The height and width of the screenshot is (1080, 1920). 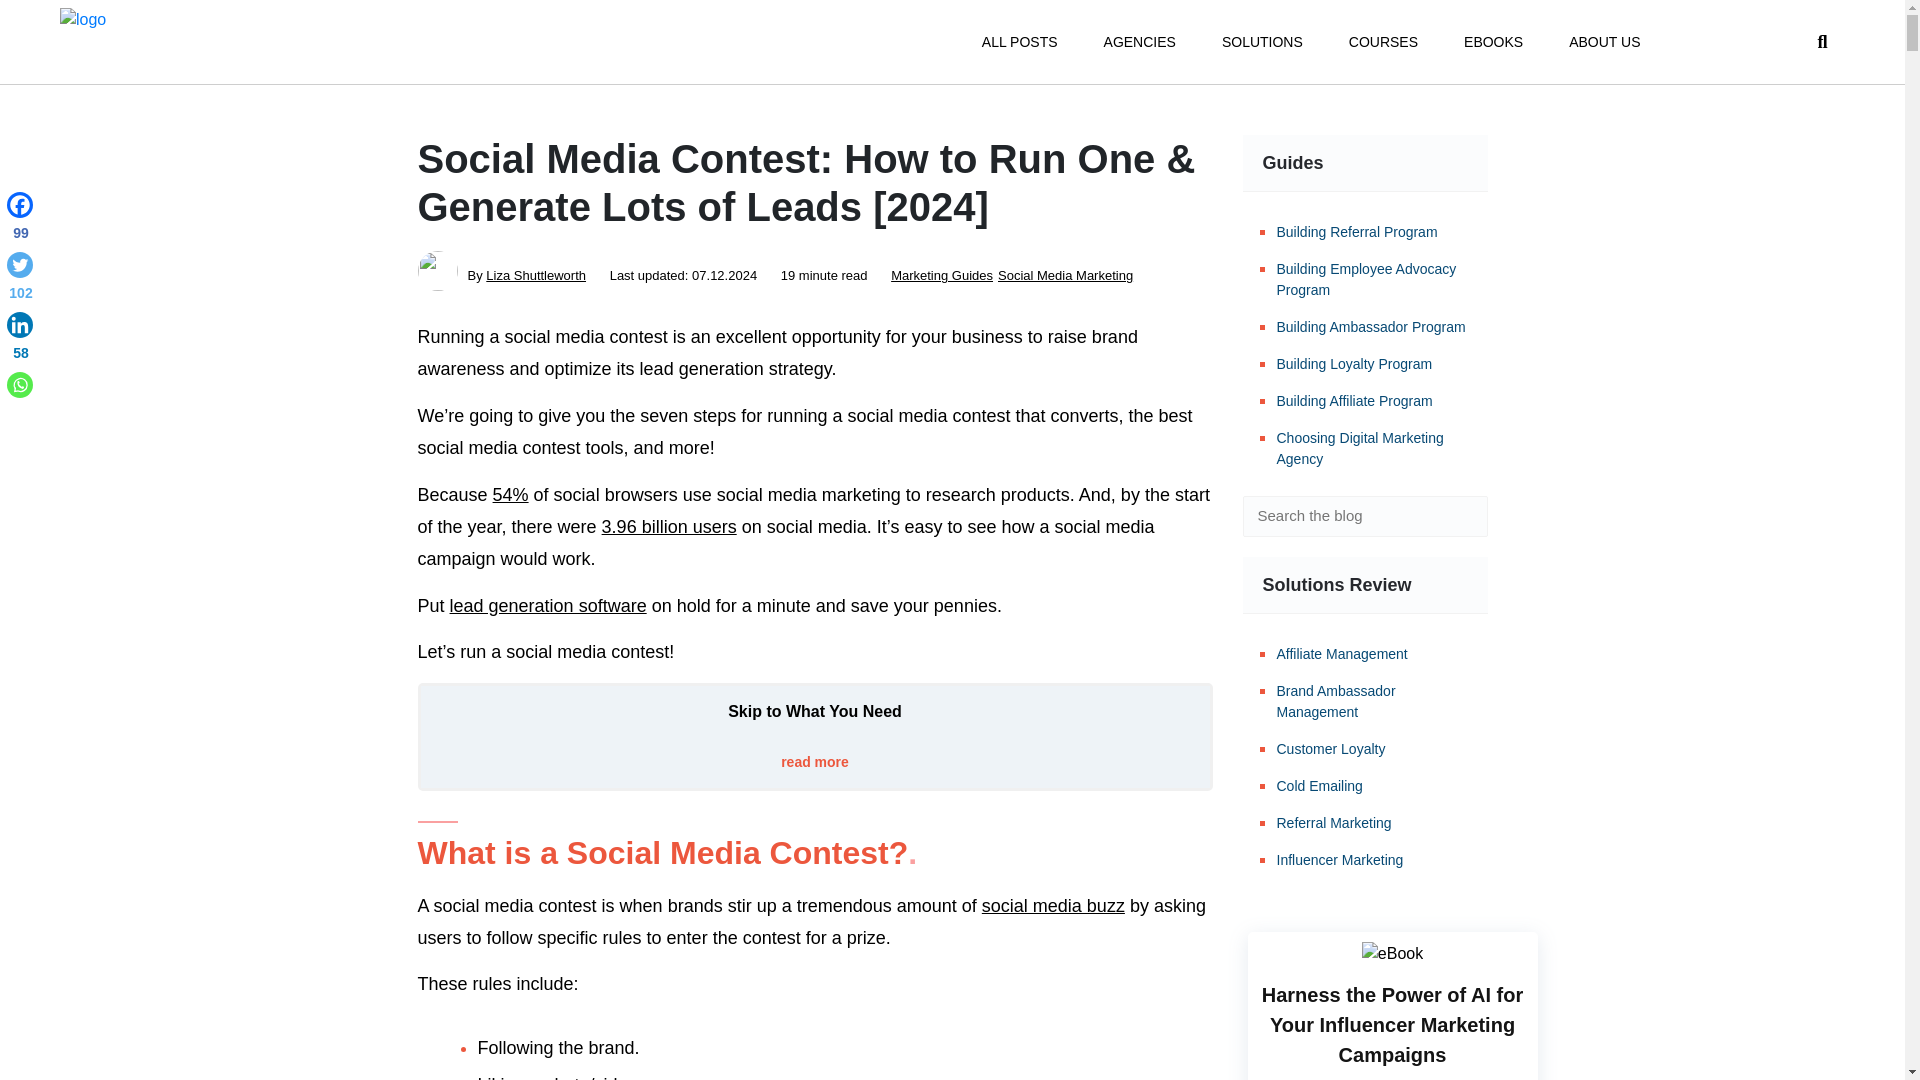 What do you see at coordinates (1262, 42) in the screenshot?
I see `SOLUTIONS` at bounding box center [1262, 42].